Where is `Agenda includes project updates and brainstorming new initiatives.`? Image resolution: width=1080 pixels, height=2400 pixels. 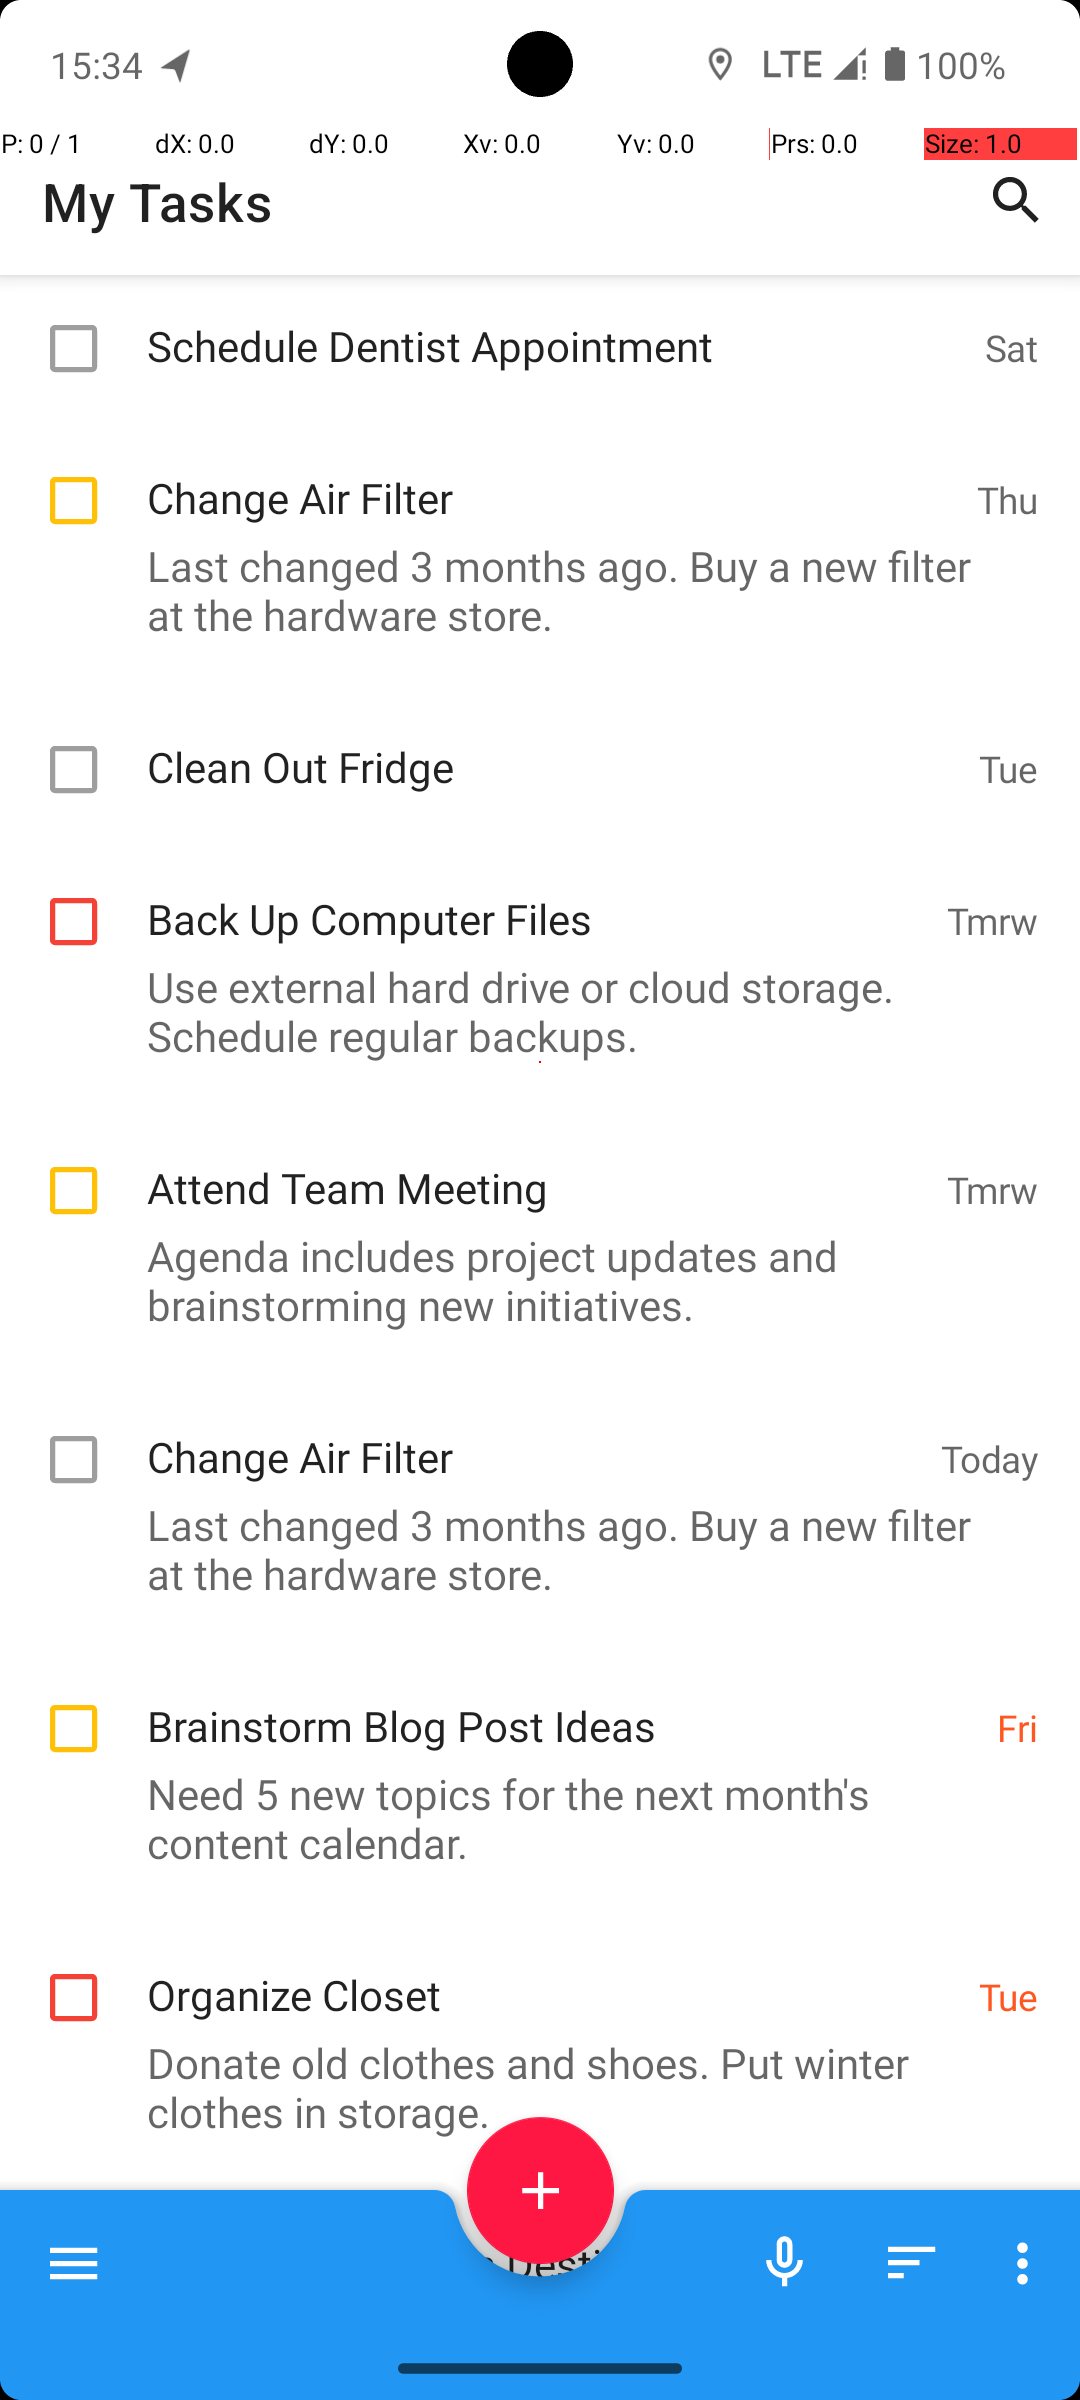
Agenda includes project updates and brainstorming new initiatives. is located at coordinates (530, 1280).